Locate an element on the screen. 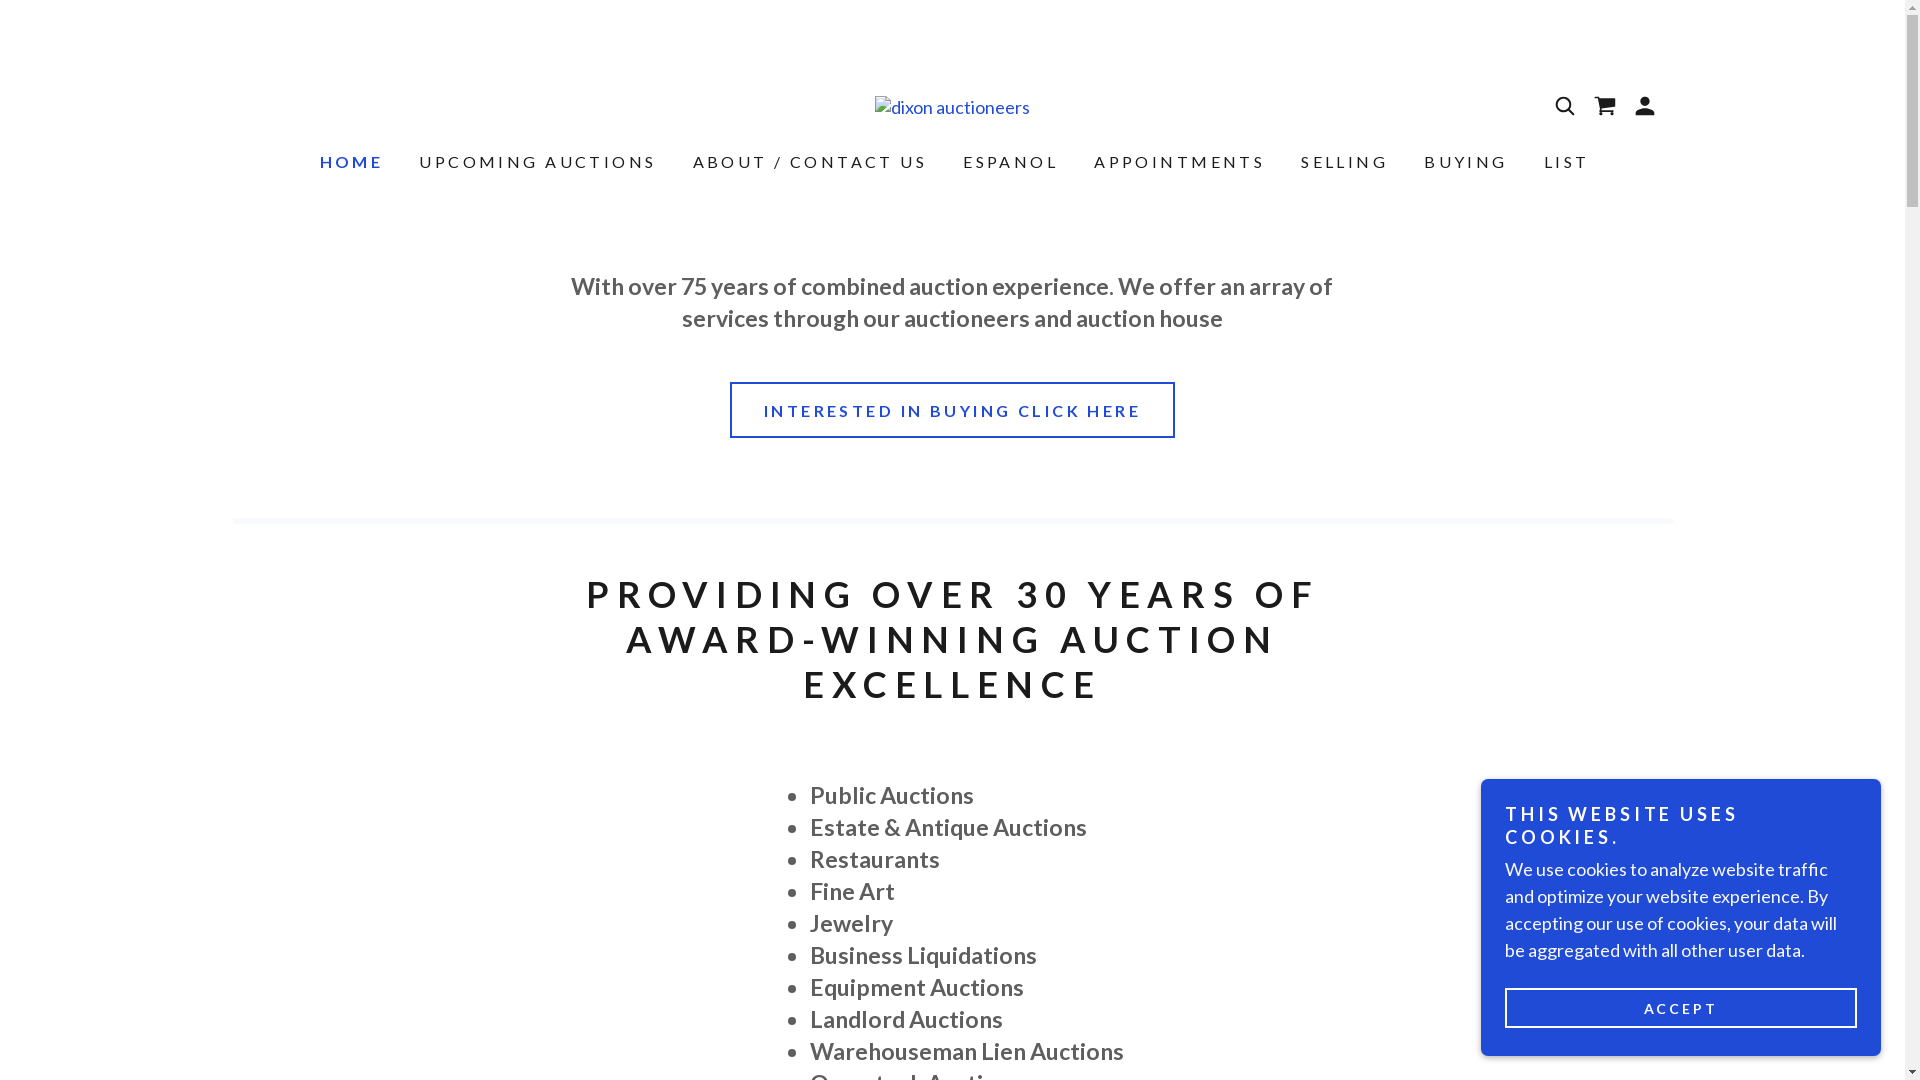 The image size is (1920, 1080). HOME is located at coordinates (350, 162).